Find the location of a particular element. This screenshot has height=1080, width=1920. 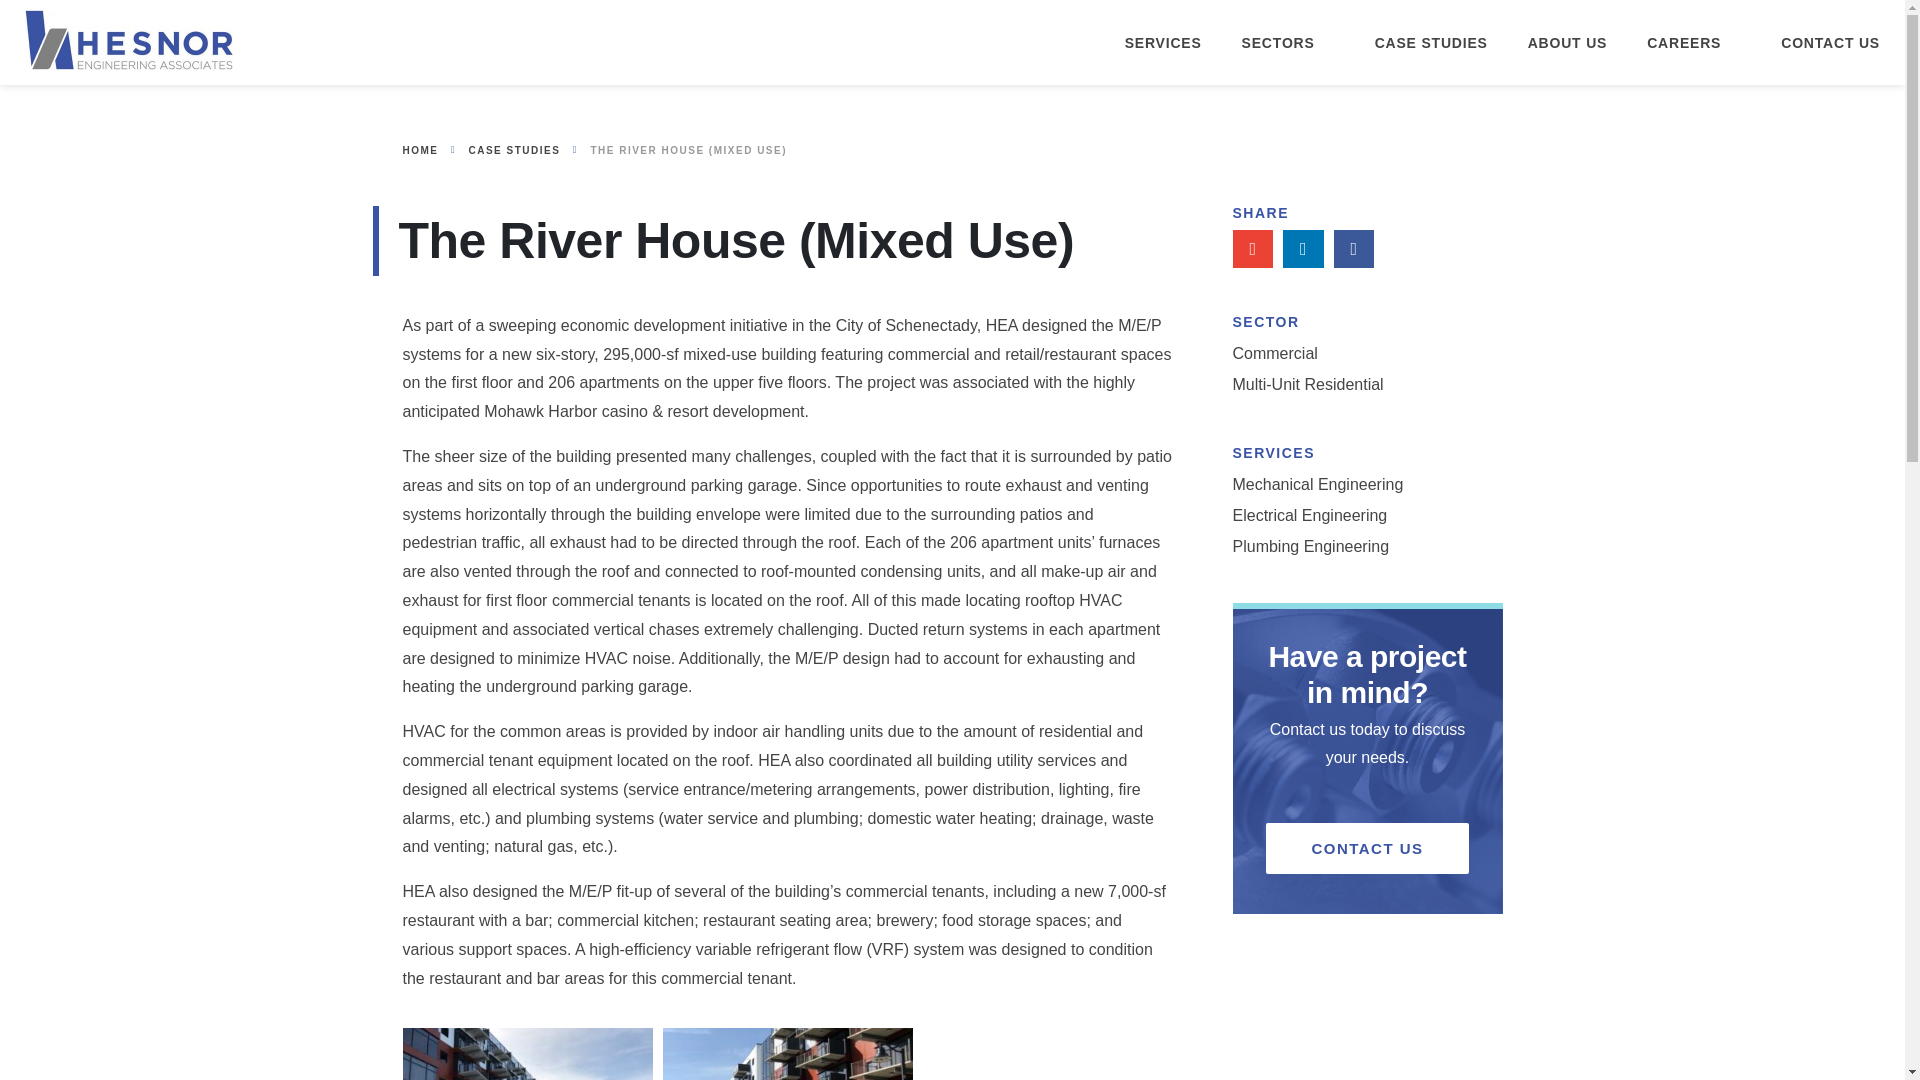

SERVICES is located at coordinates (1163, 42).